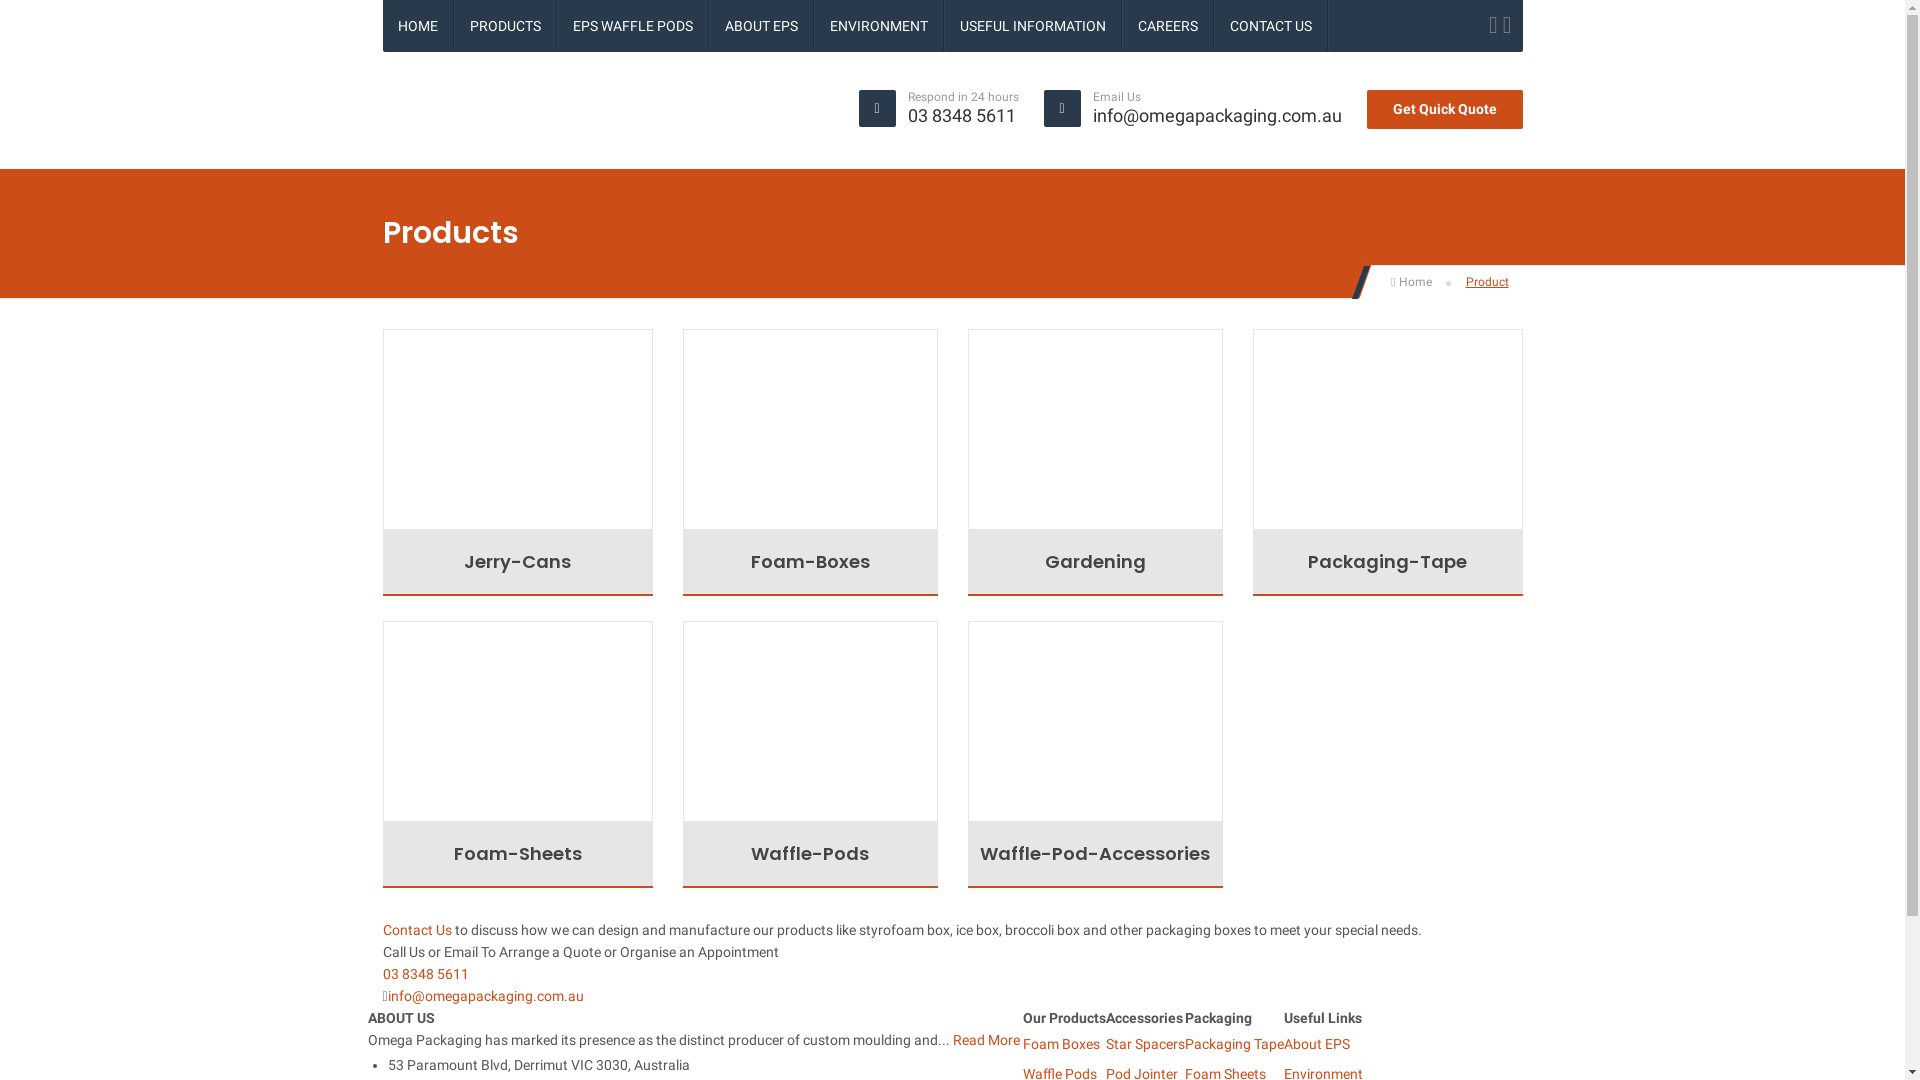 This screenshot has height=1080, width=1920. I want to click on PRODUCTS, so click(504, 26).